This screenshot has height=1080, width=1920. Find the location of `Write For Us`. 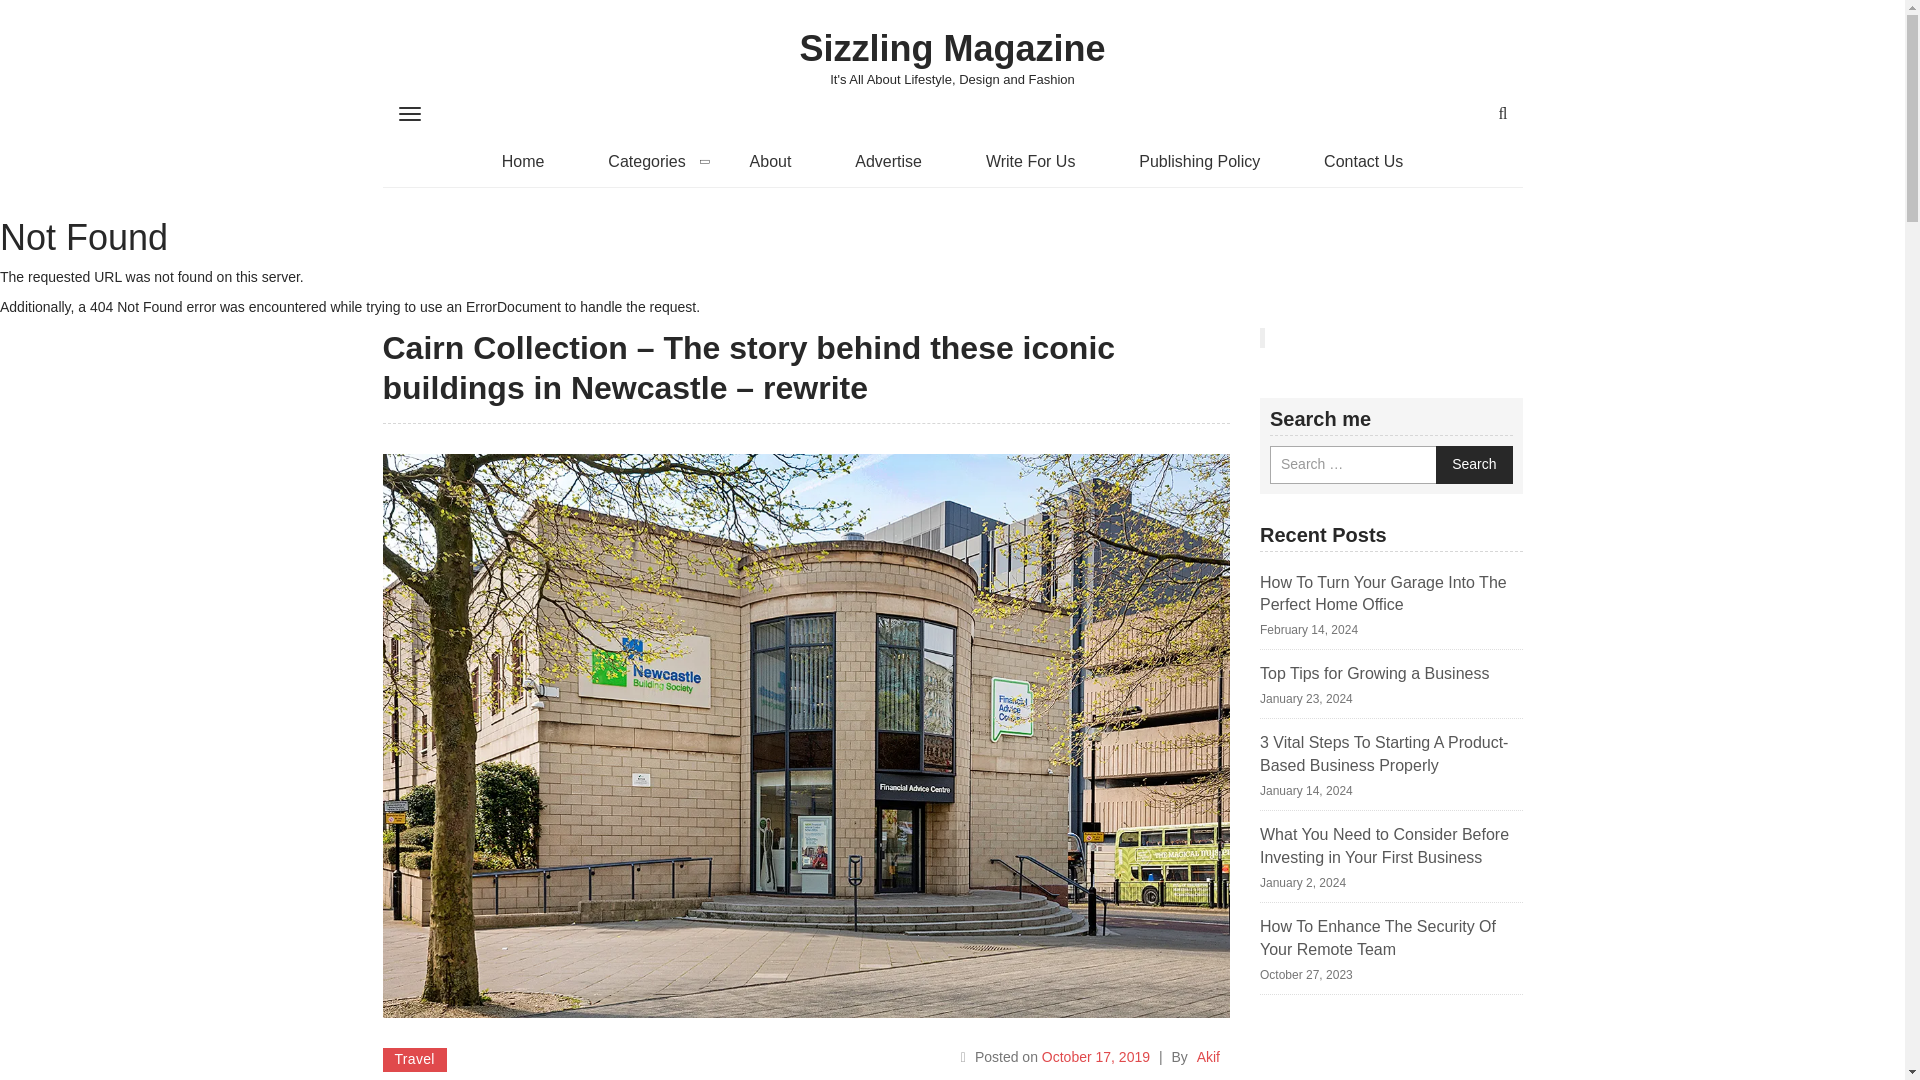

Write For Us is located at coordinates (1030, 162).